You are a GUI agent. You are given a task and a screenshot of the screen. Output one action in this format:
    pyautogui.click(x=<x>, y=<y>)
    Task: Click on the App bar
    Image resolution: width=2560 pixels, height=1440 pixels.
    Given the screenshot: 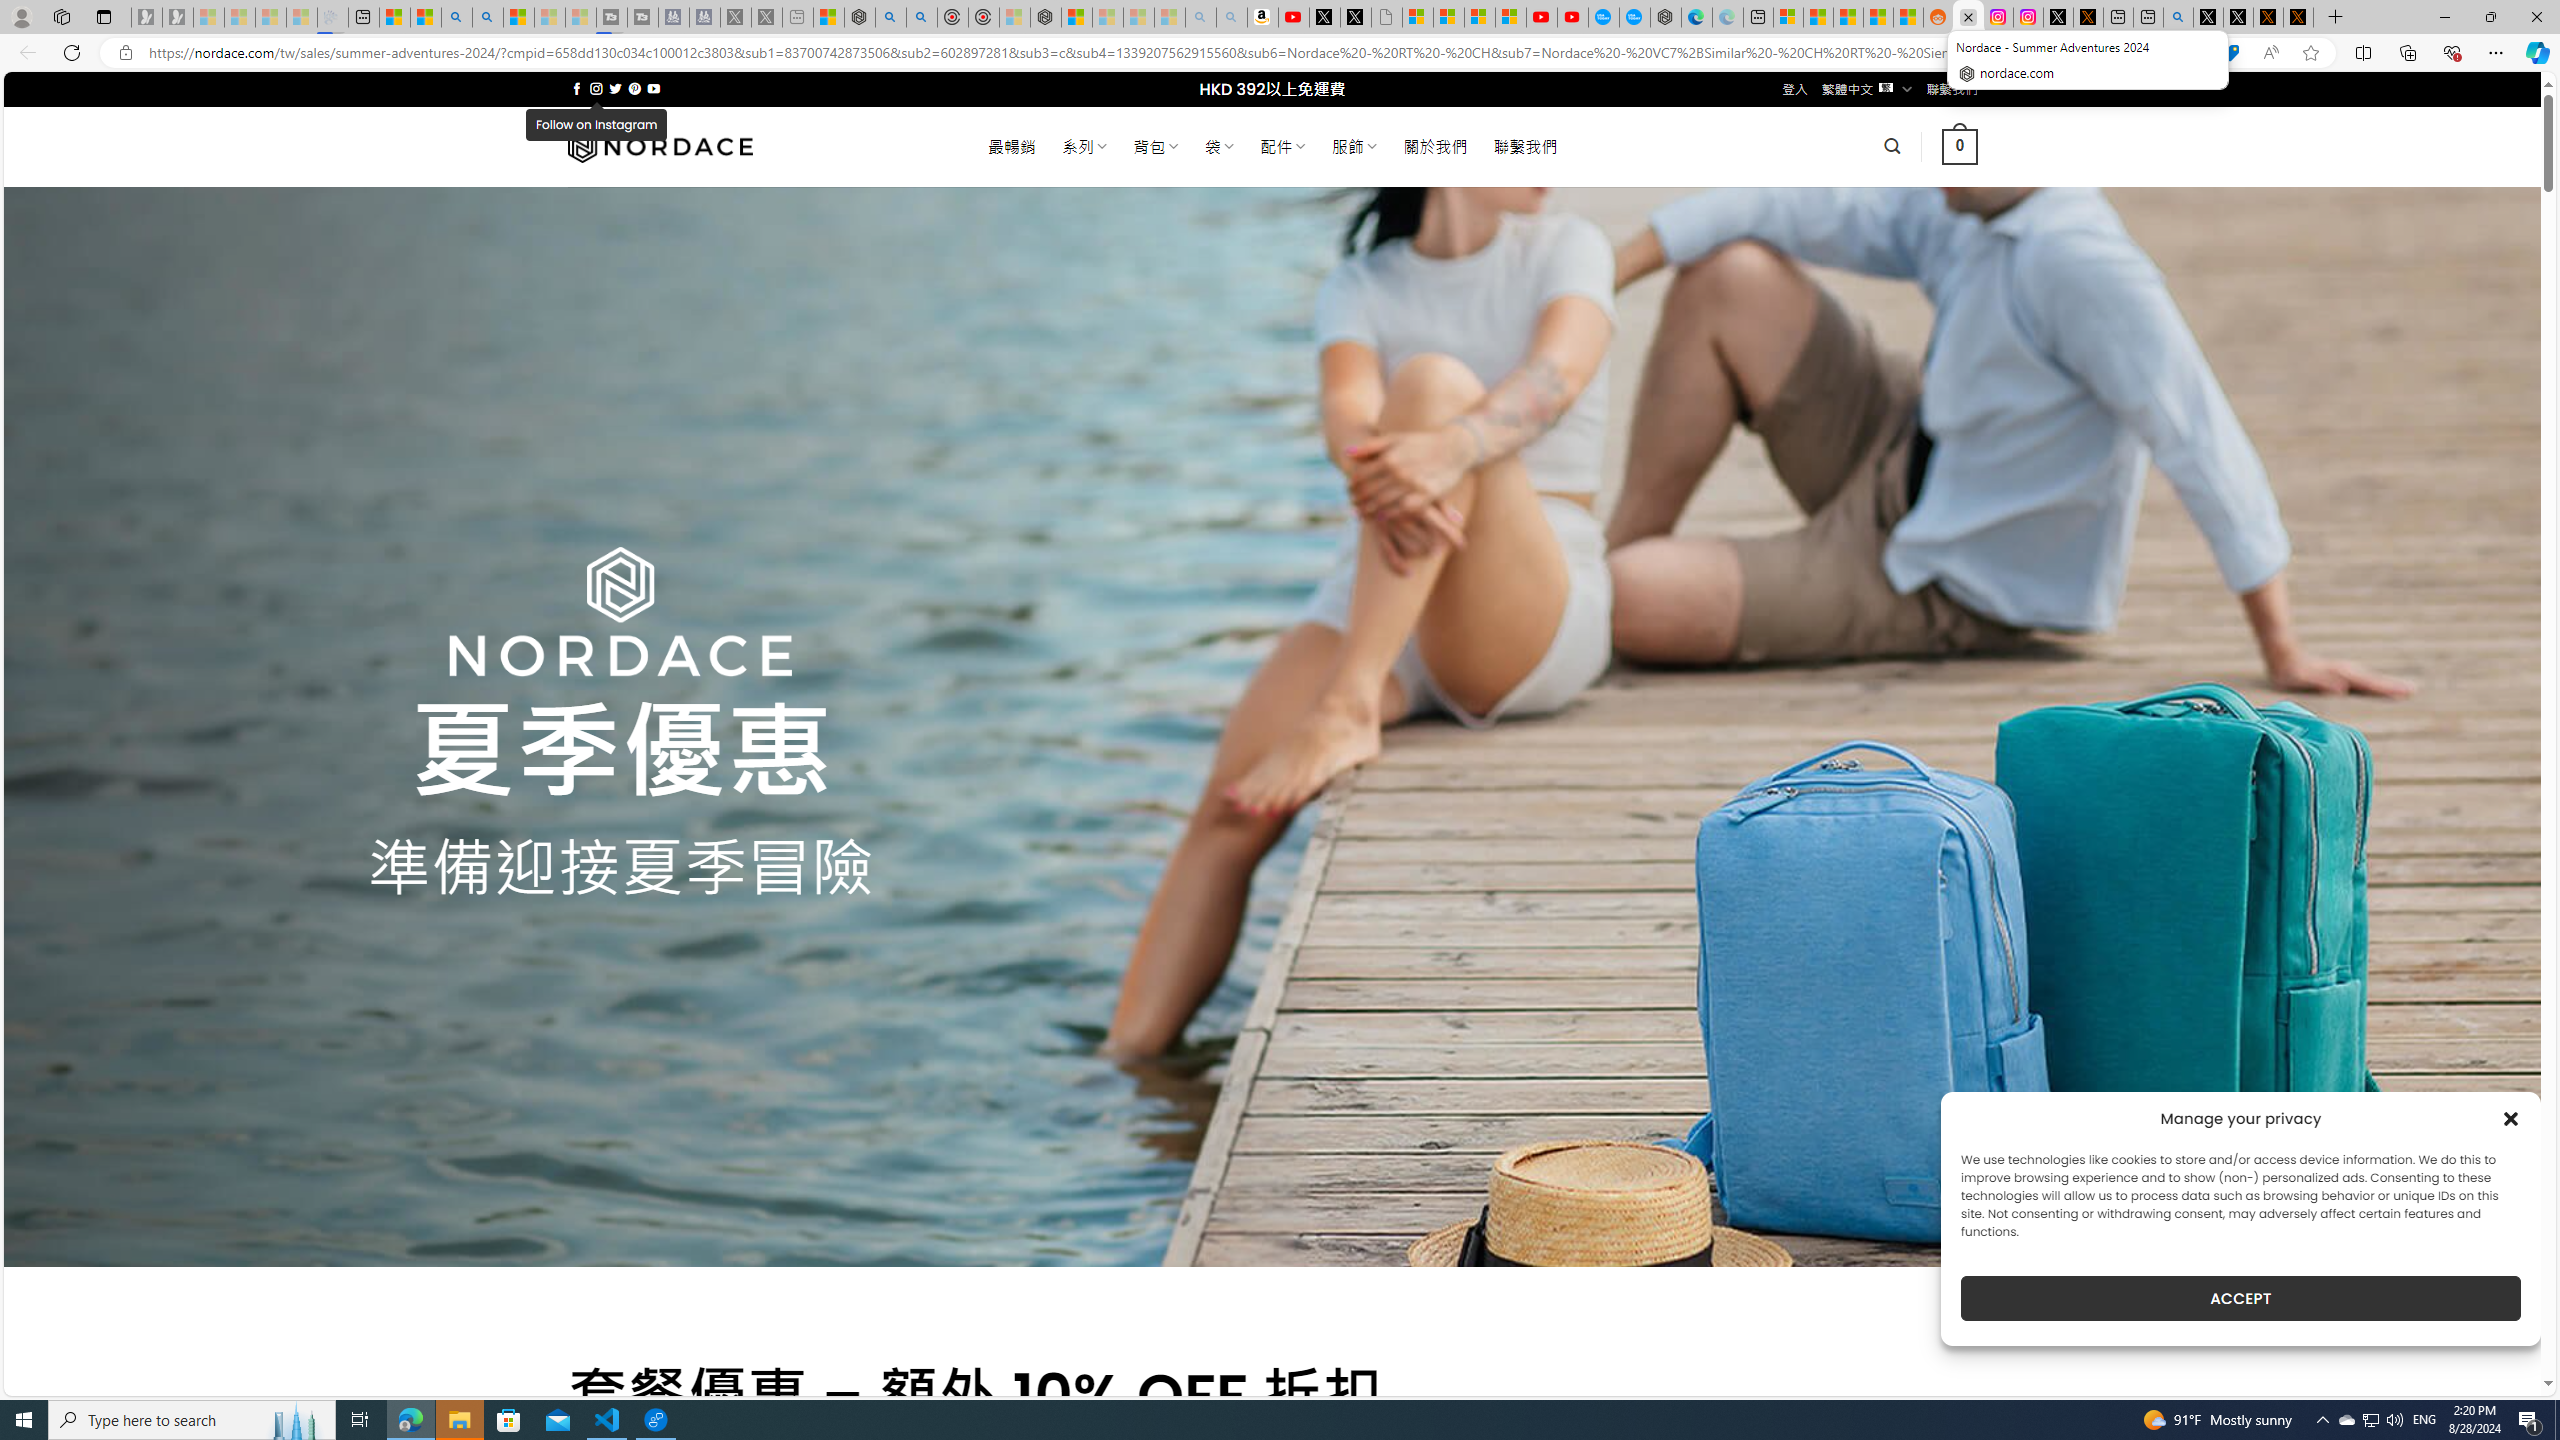 What is the action you would take?
    pyautogui.click(x=1280, y=53)
    